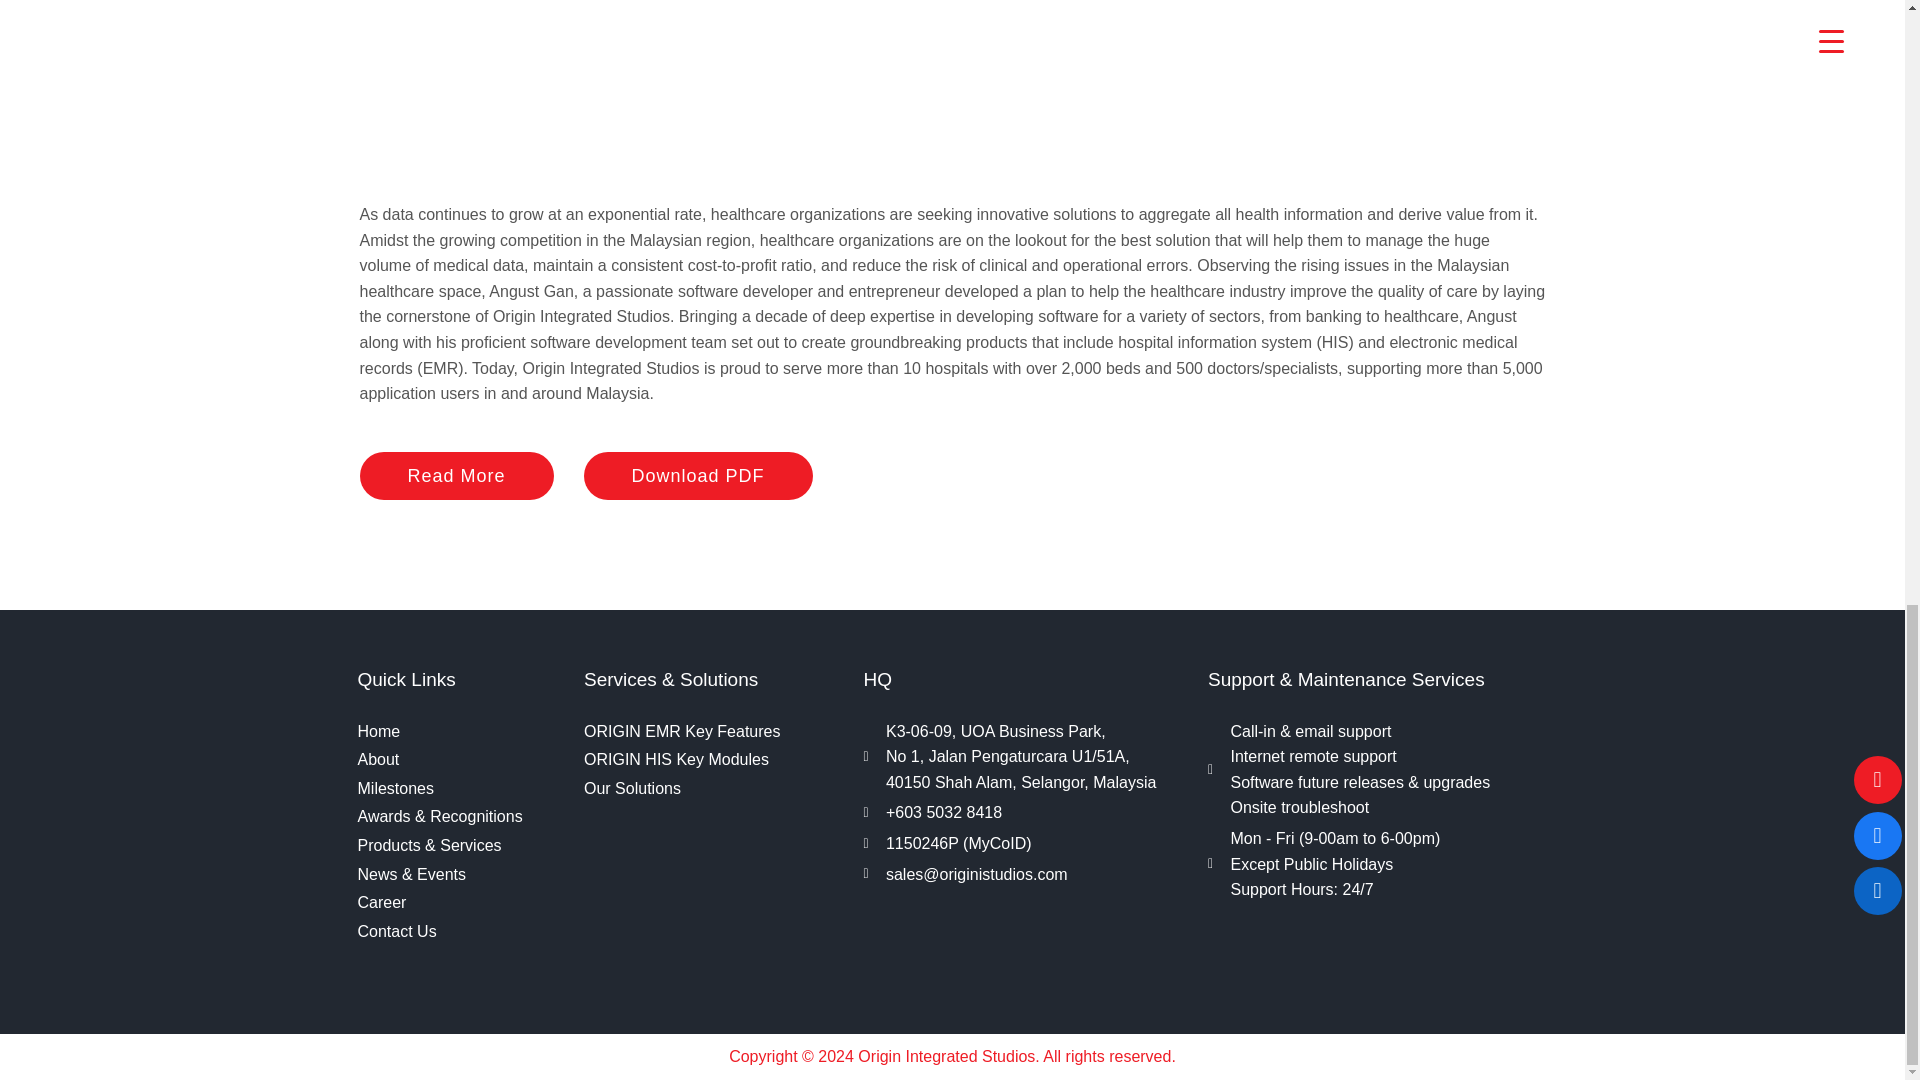 Image resolution: width=1920 pixels, height=1080 pixels. I want to click on Milestones, so click(460, 789).